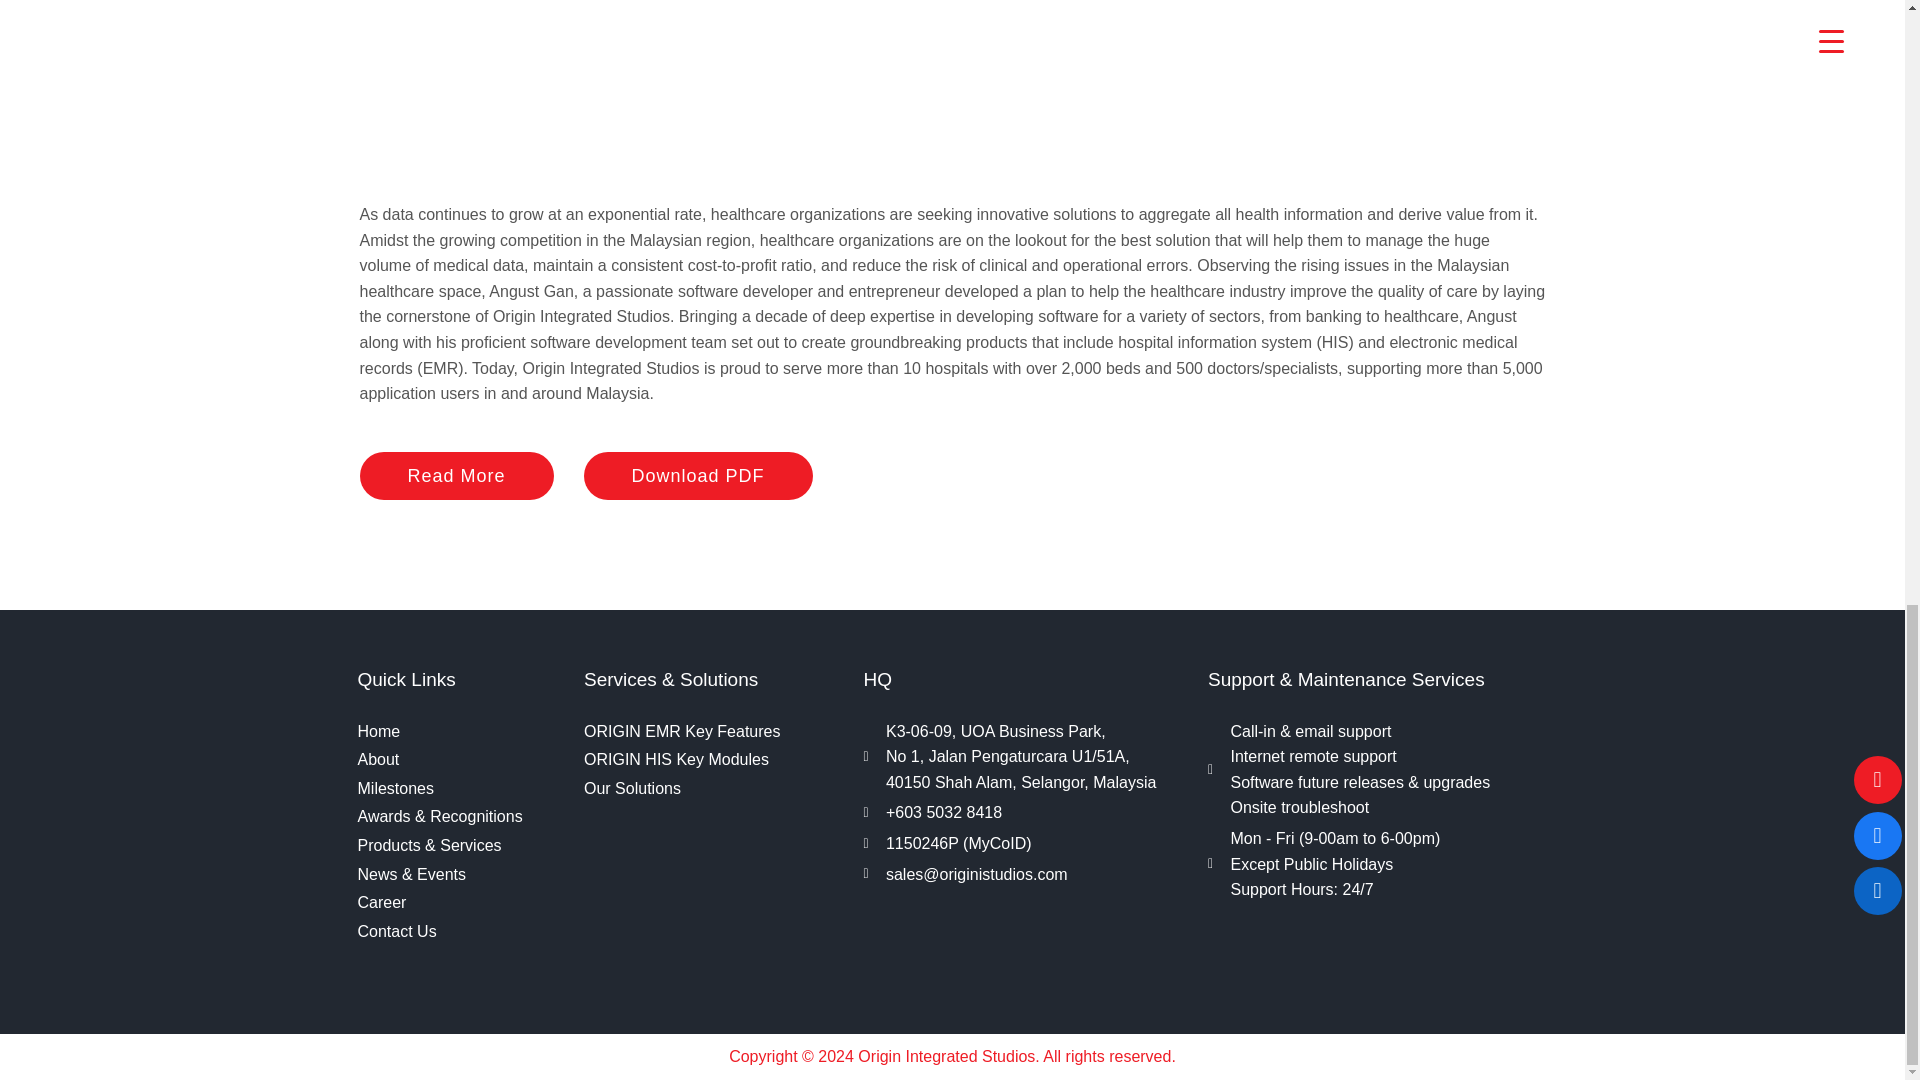 Image resolution: width=1920 pixels, height=1080 pixels. I want to click on Milestones, so click(460, 789).